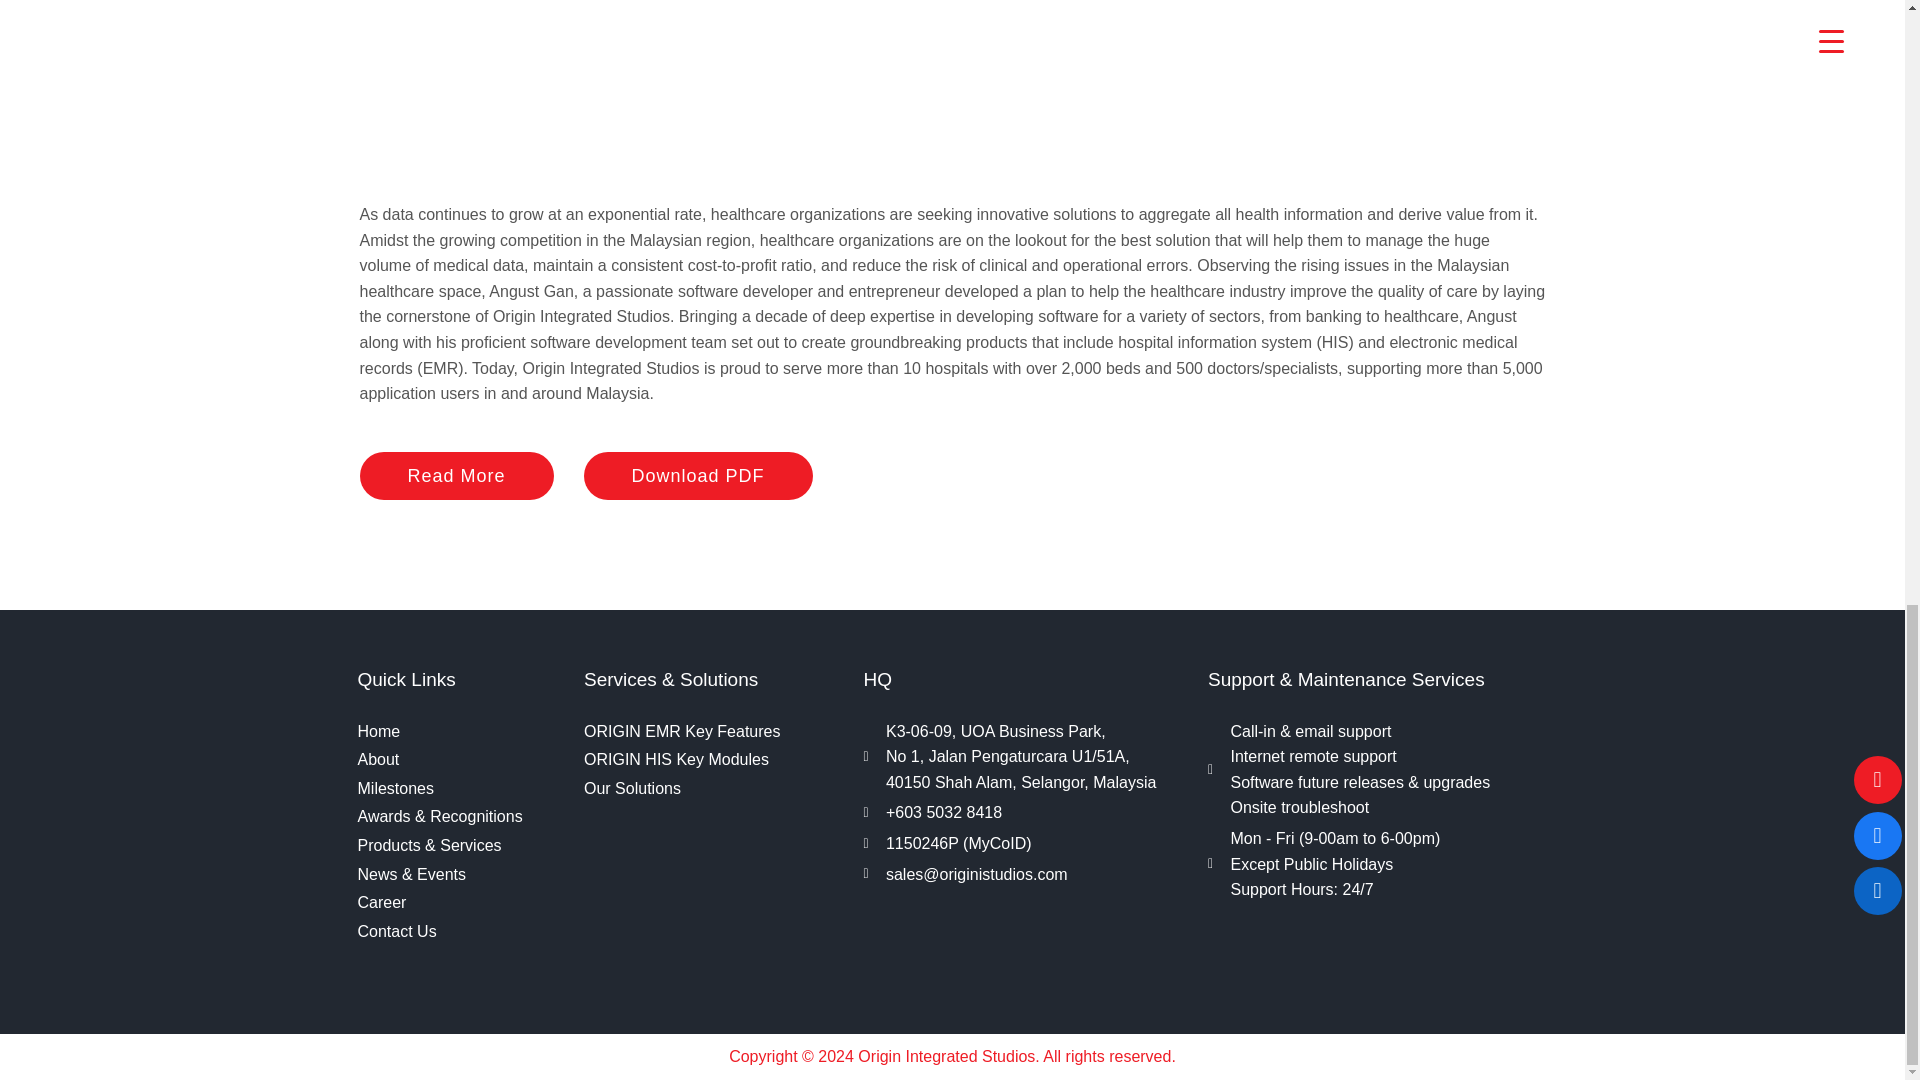 Image resolution: width=1920 pixels, height=1080 pixels. I want to click on Milestones, so click(460, 789).